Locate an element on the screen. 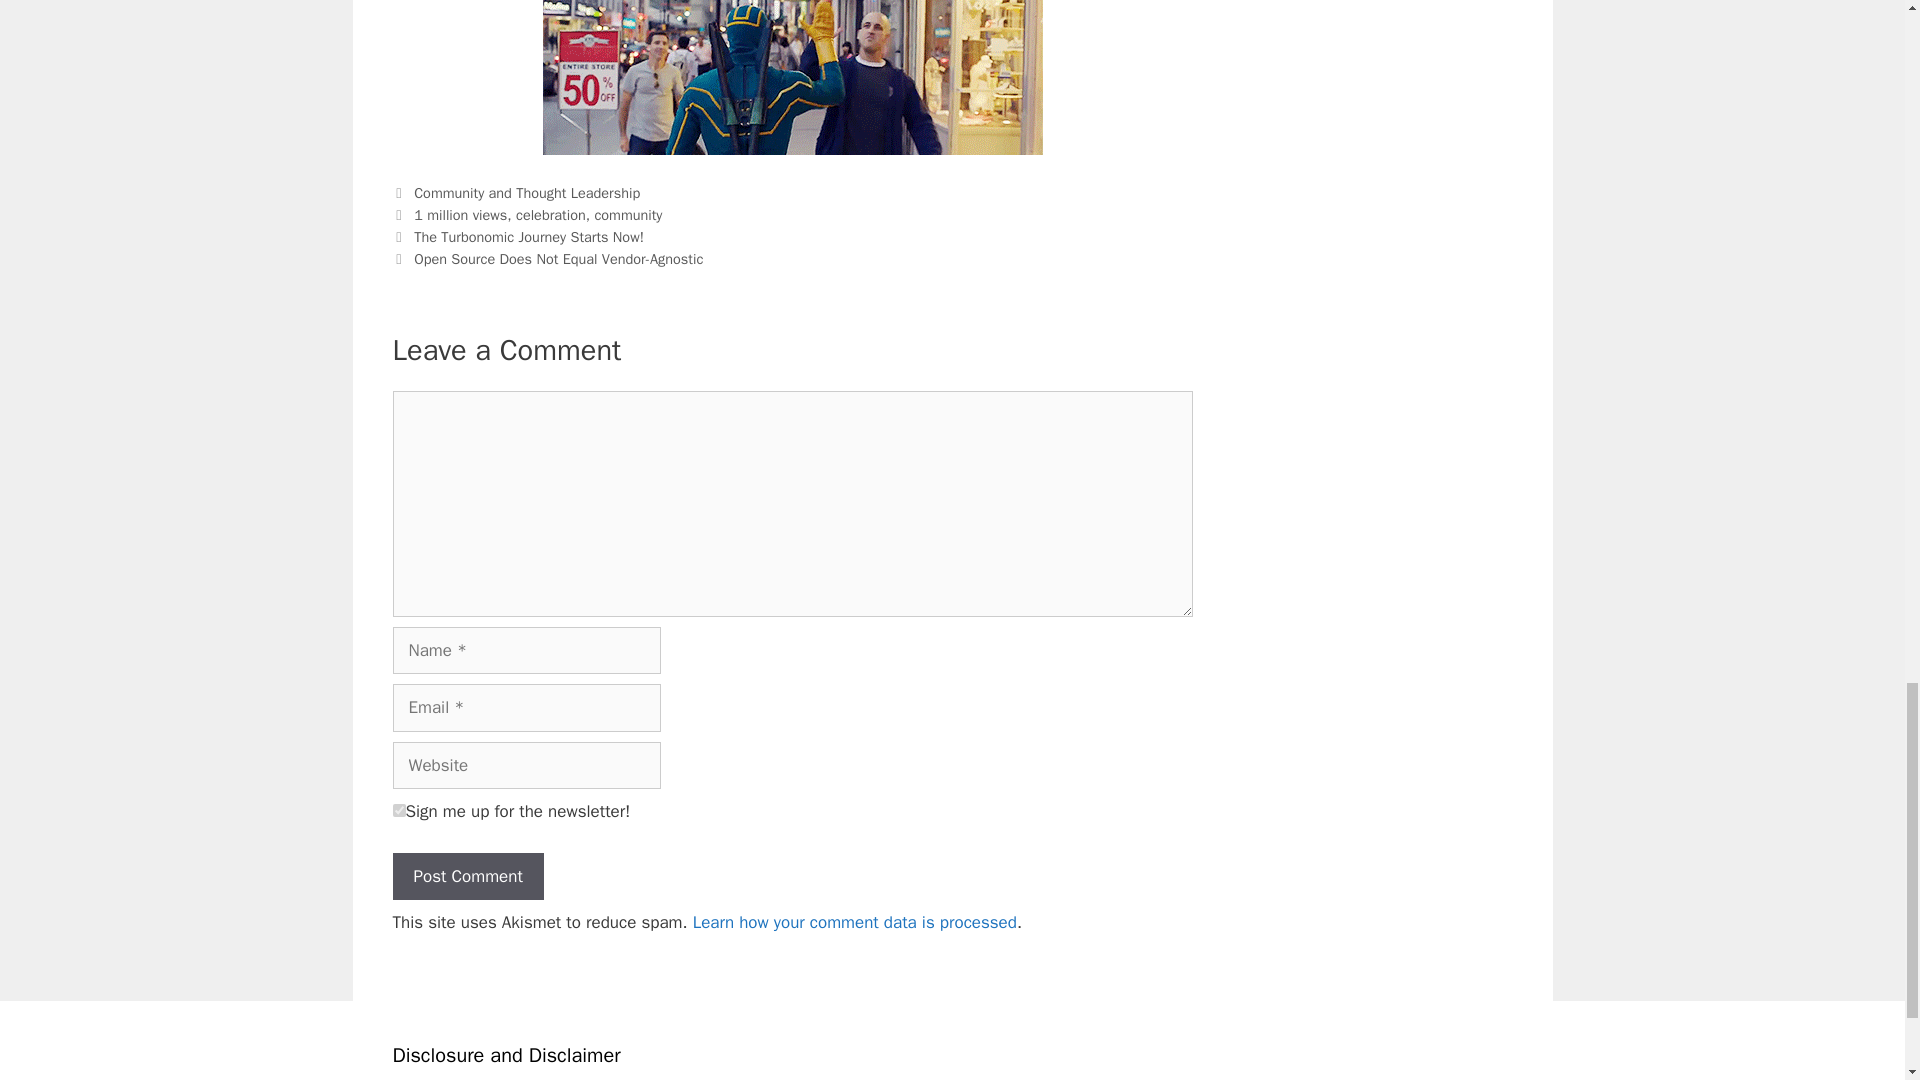 The image size is (1920, 1080). Open Source Does Not Equal Vendor-Agnostic is located at coordinates (558, 258).